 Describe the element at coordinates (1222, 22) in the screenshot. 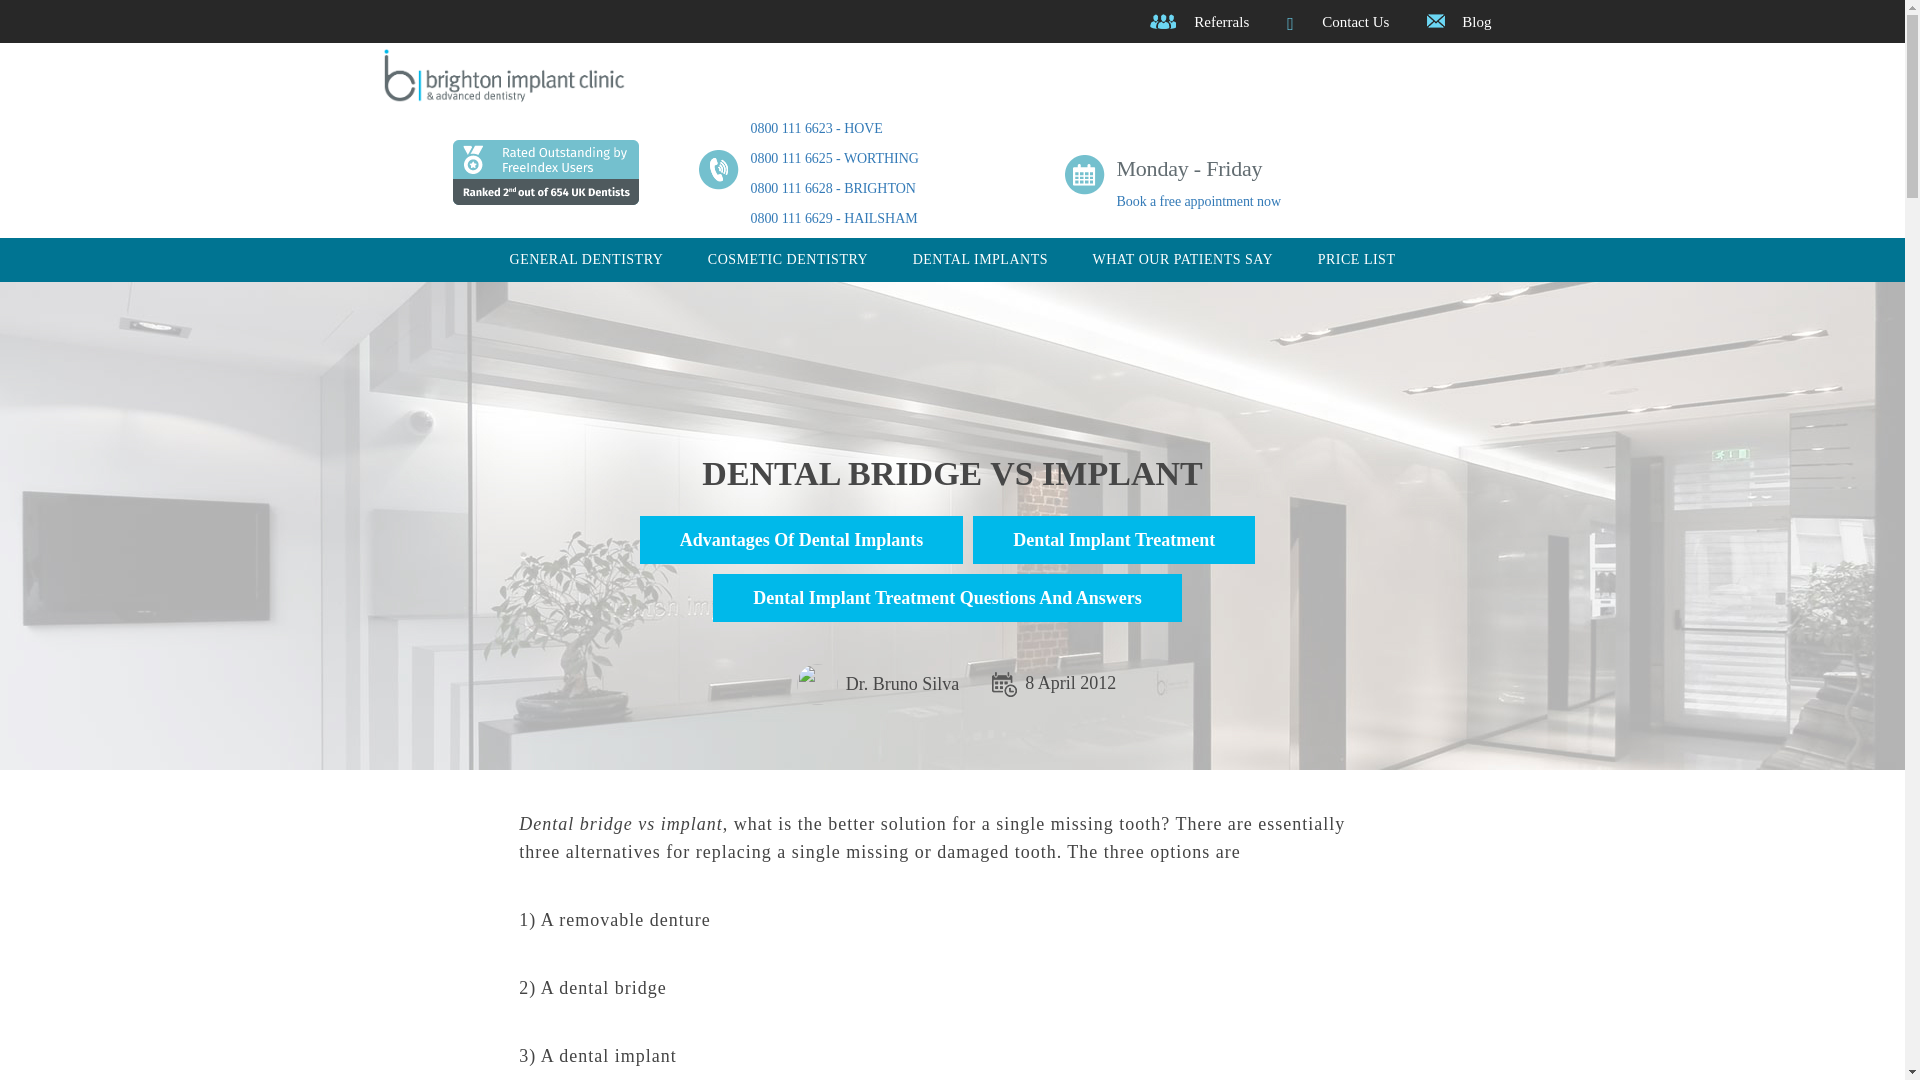

I see `Referrals` at that location.